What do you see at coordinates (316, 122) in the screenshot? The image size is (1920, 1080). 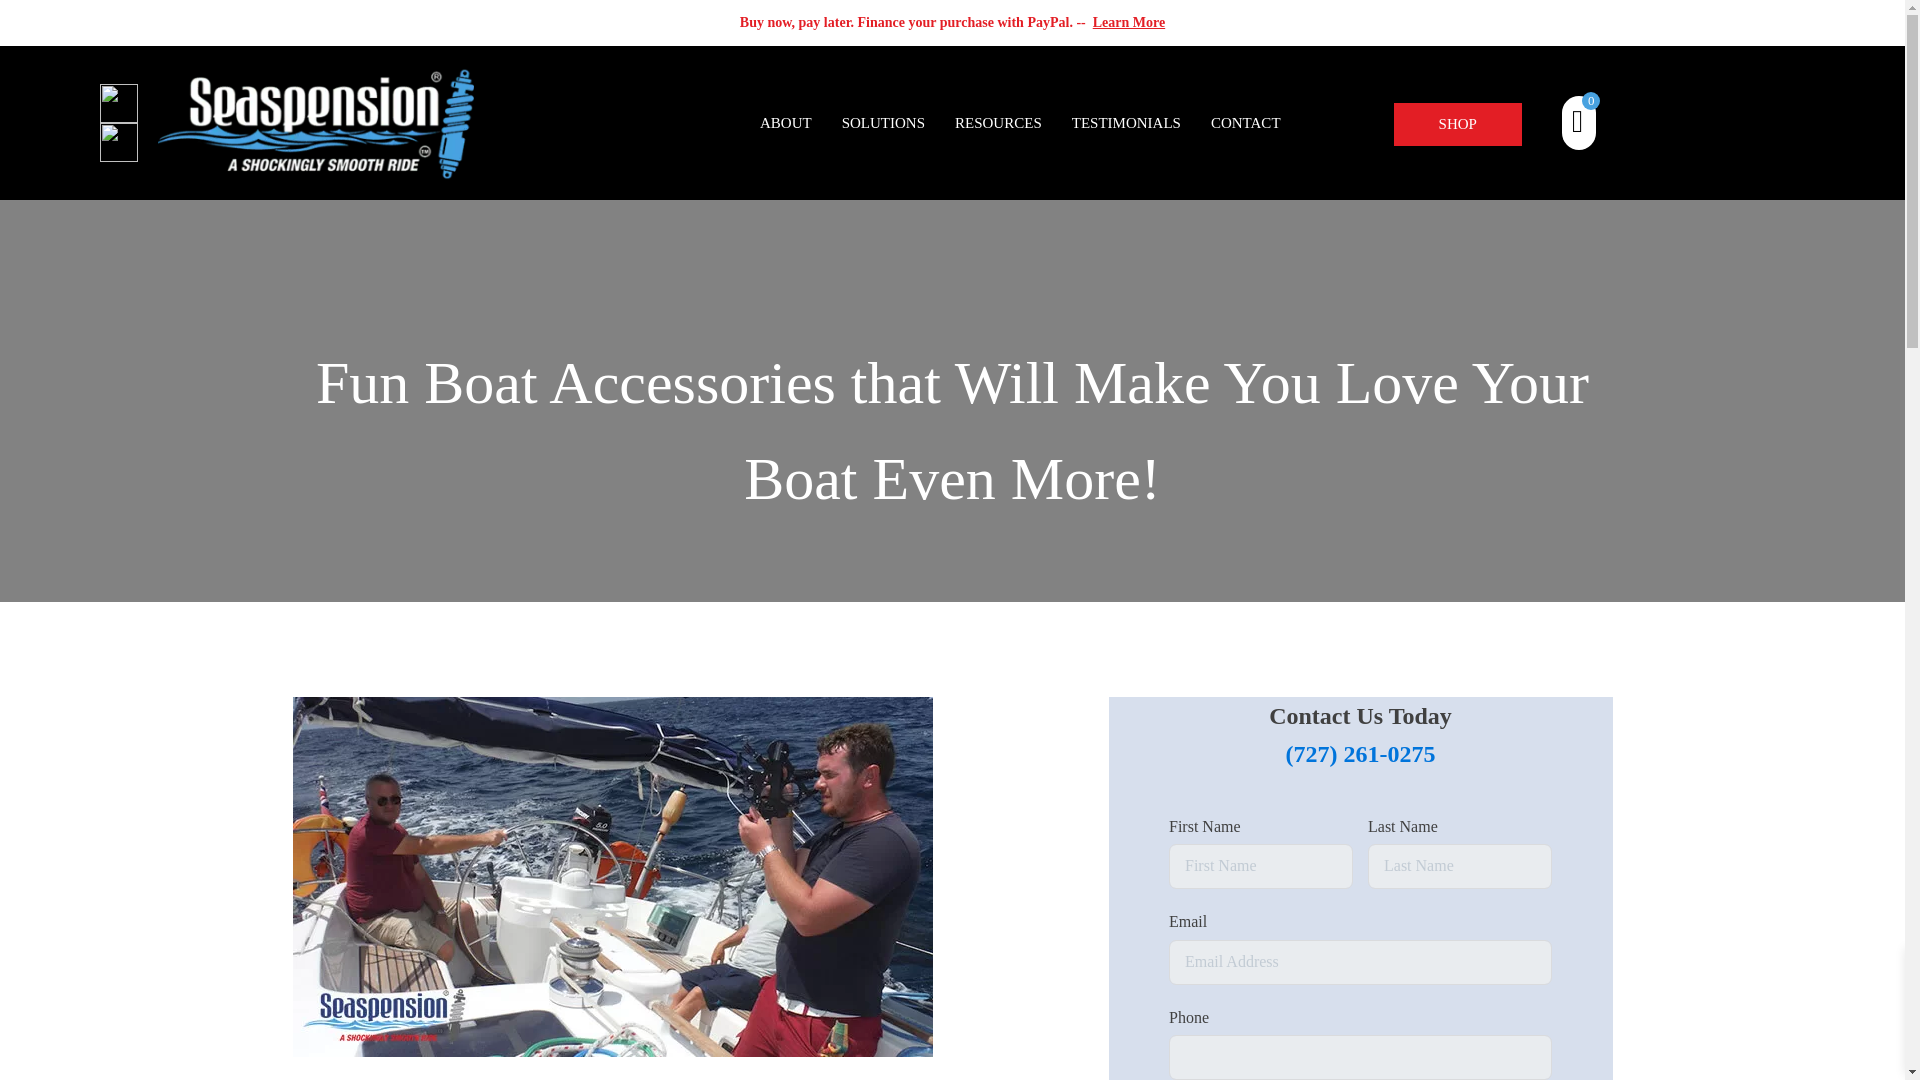 I see `boat seating solutions` at bounding box center [316, 122].